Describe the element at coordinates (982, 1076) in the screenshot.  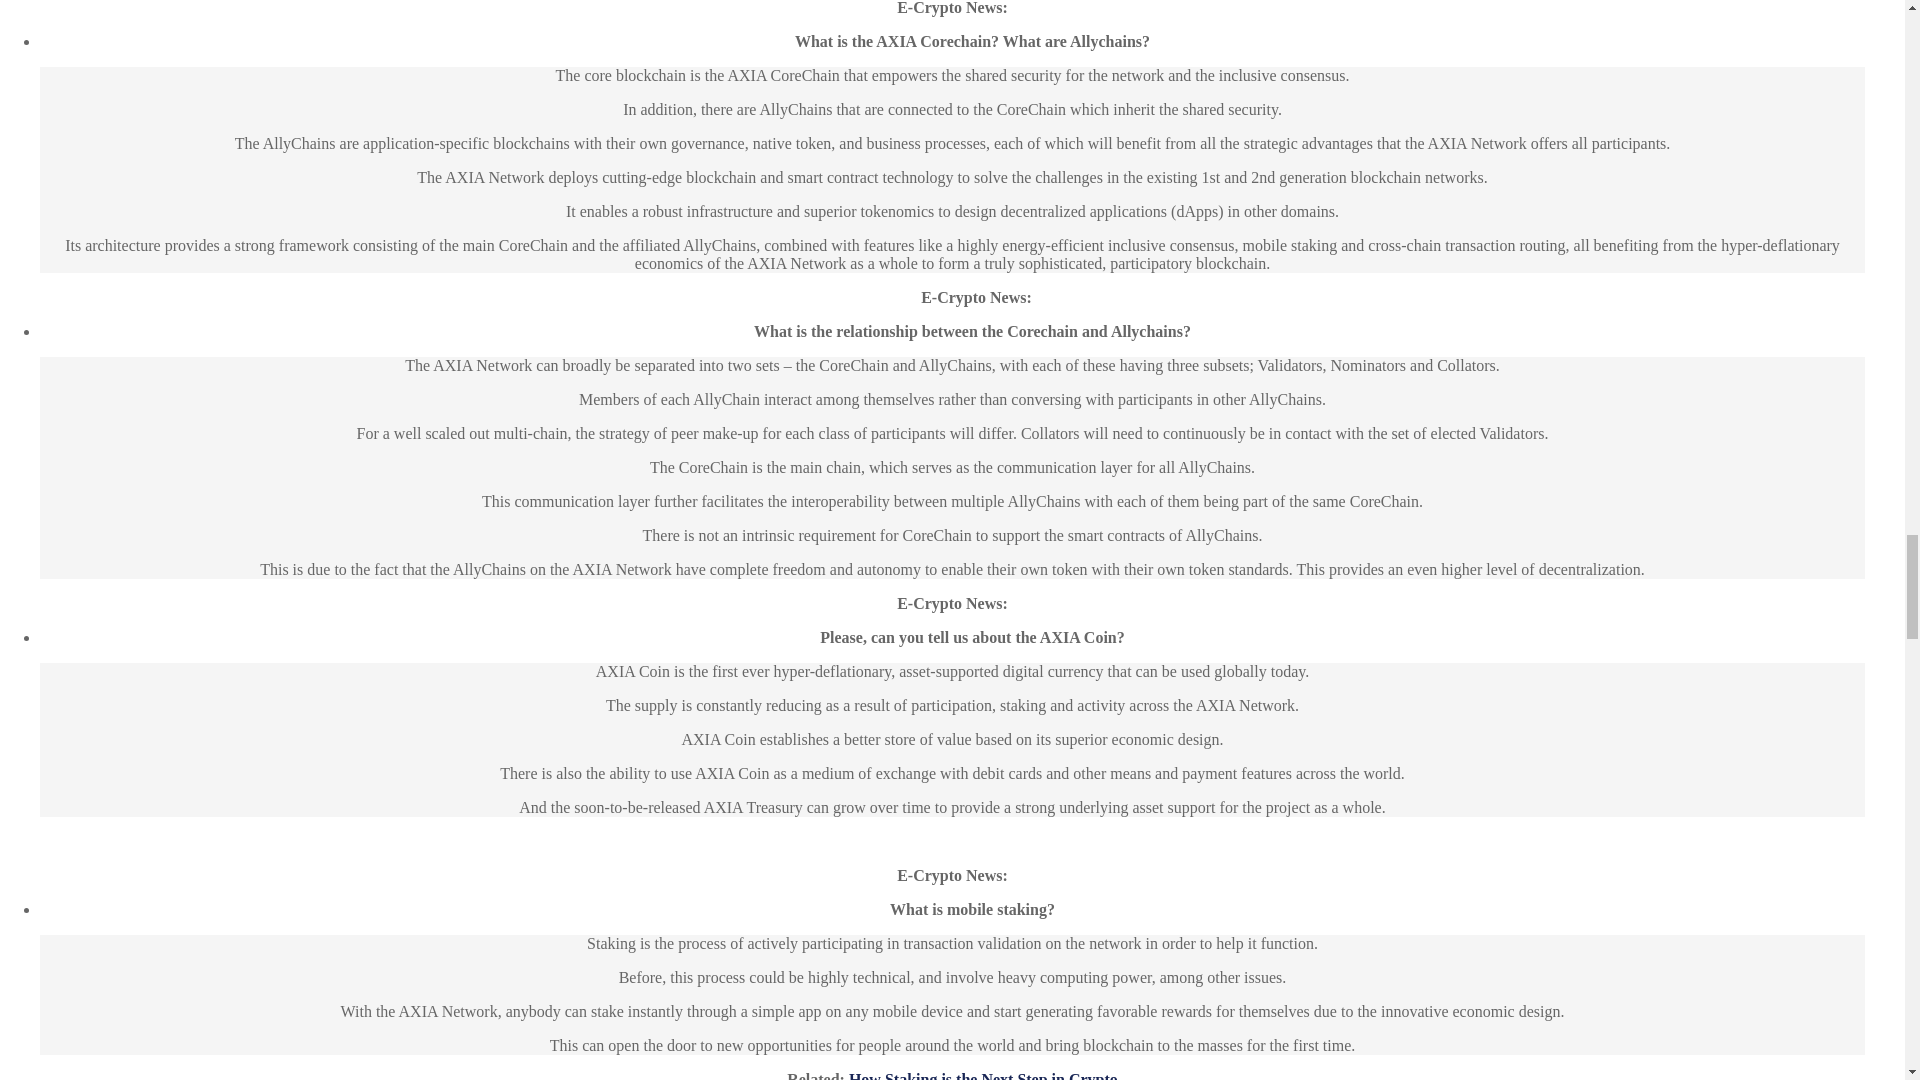
I see `How Staking is the Next Step in Crypto` at that location.